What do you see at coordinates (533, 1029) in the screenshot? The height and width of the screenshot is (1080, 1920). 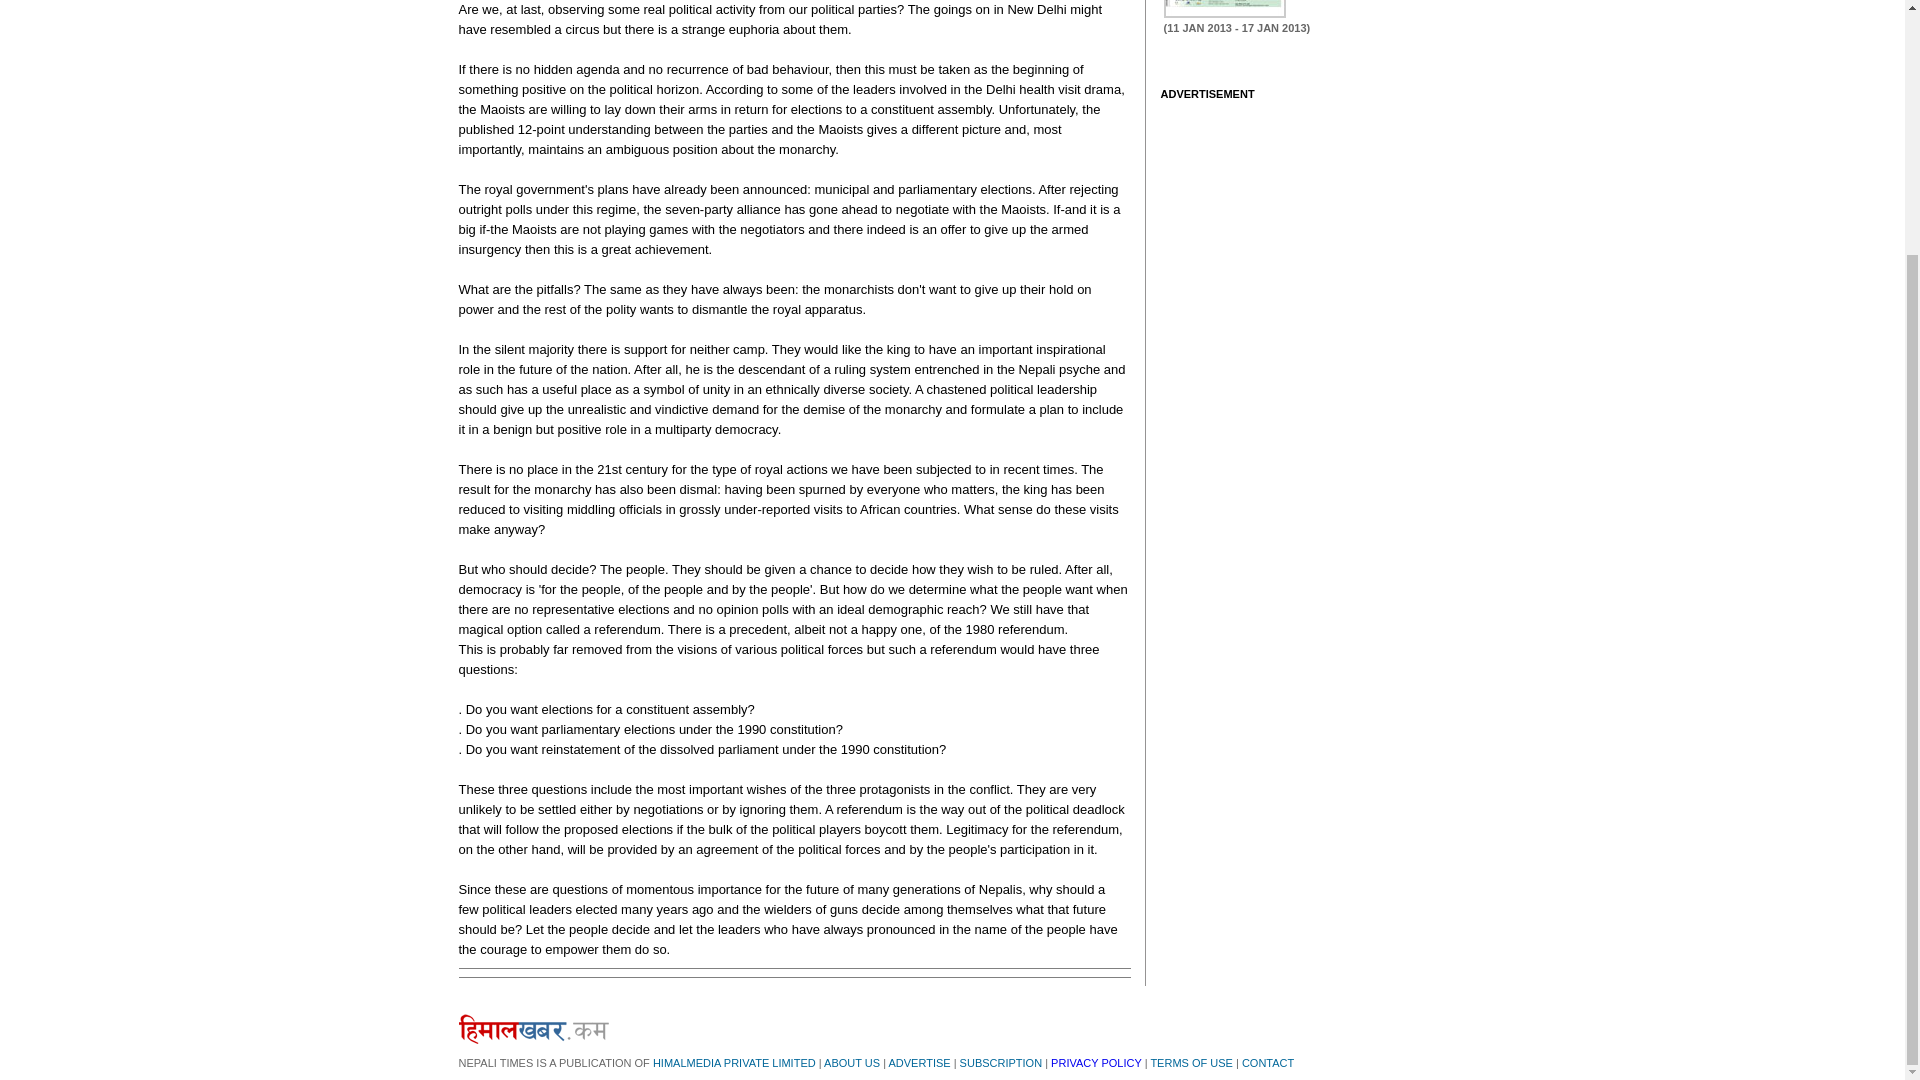 I see `himalkhabar.com` at bounding box center [533, 1029].